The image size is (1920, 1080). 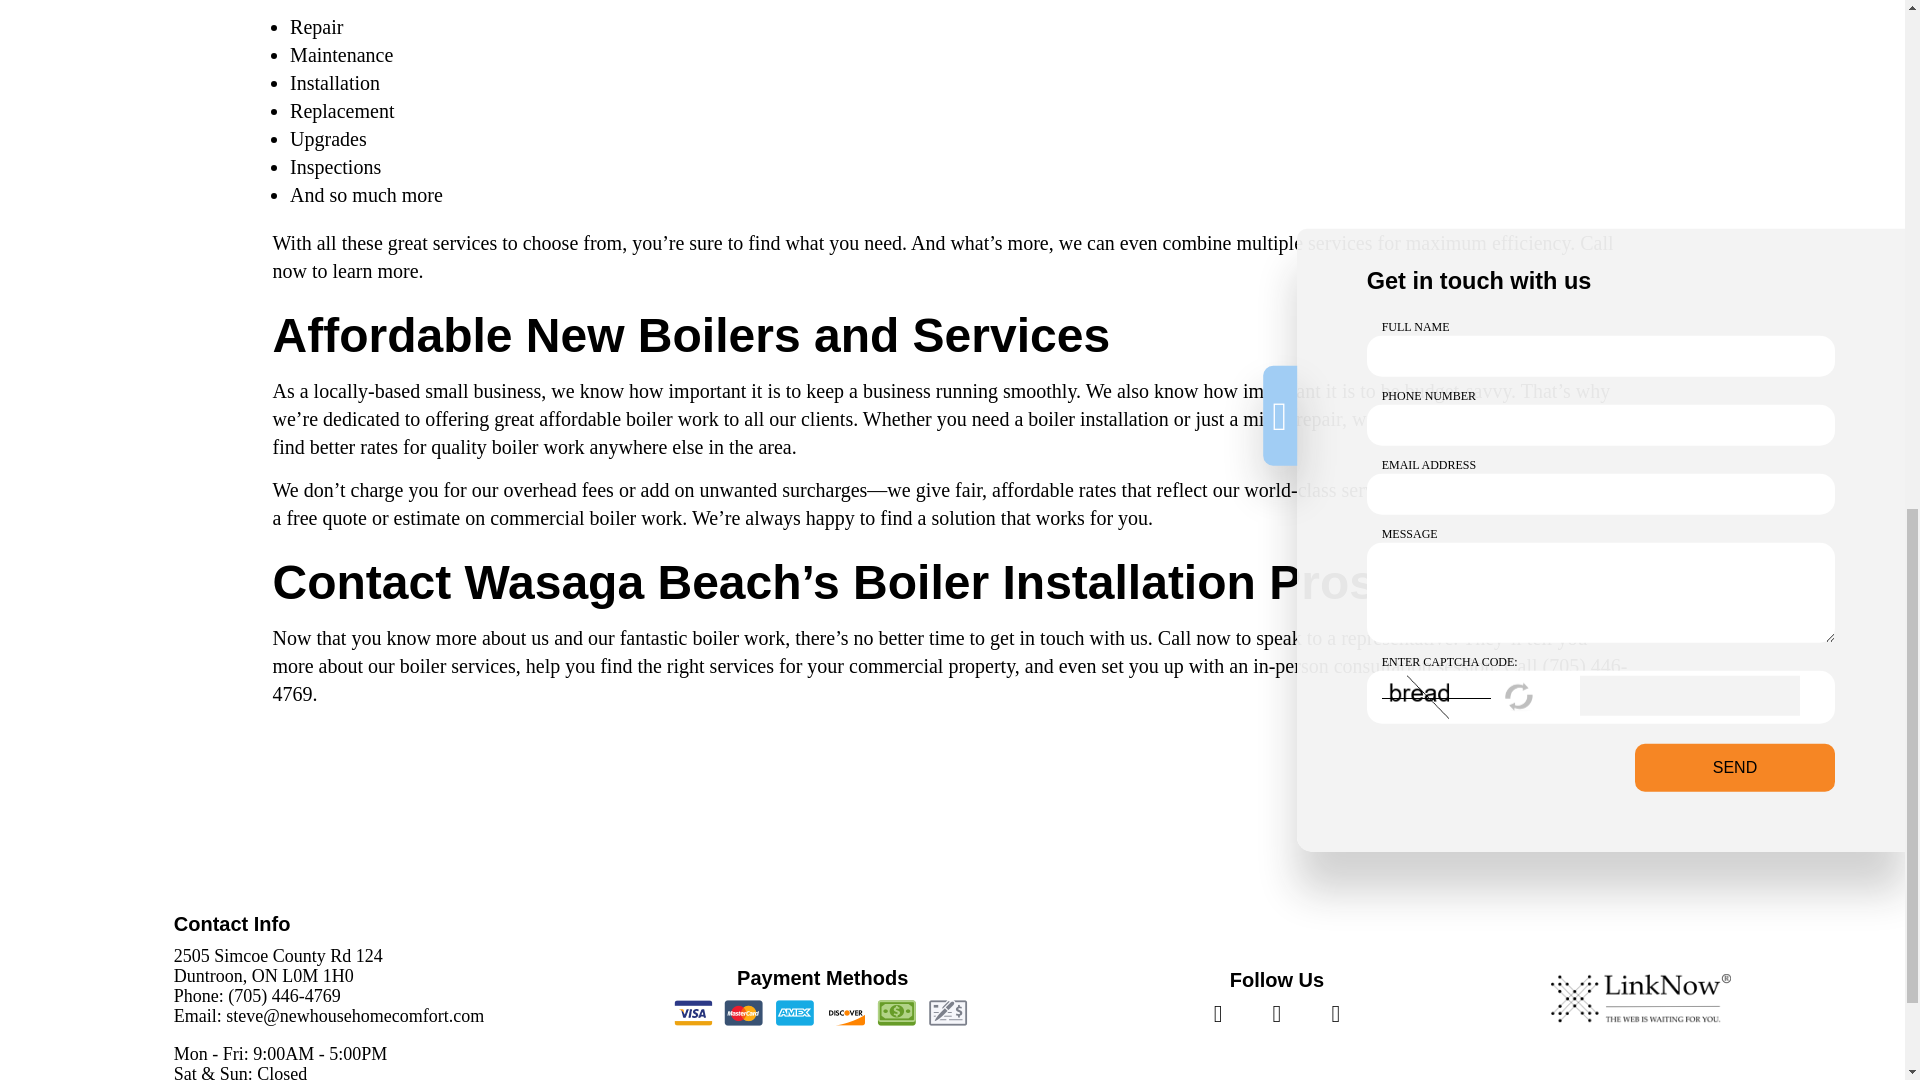 I want to click on Cash, so click(x=896, y=1013).